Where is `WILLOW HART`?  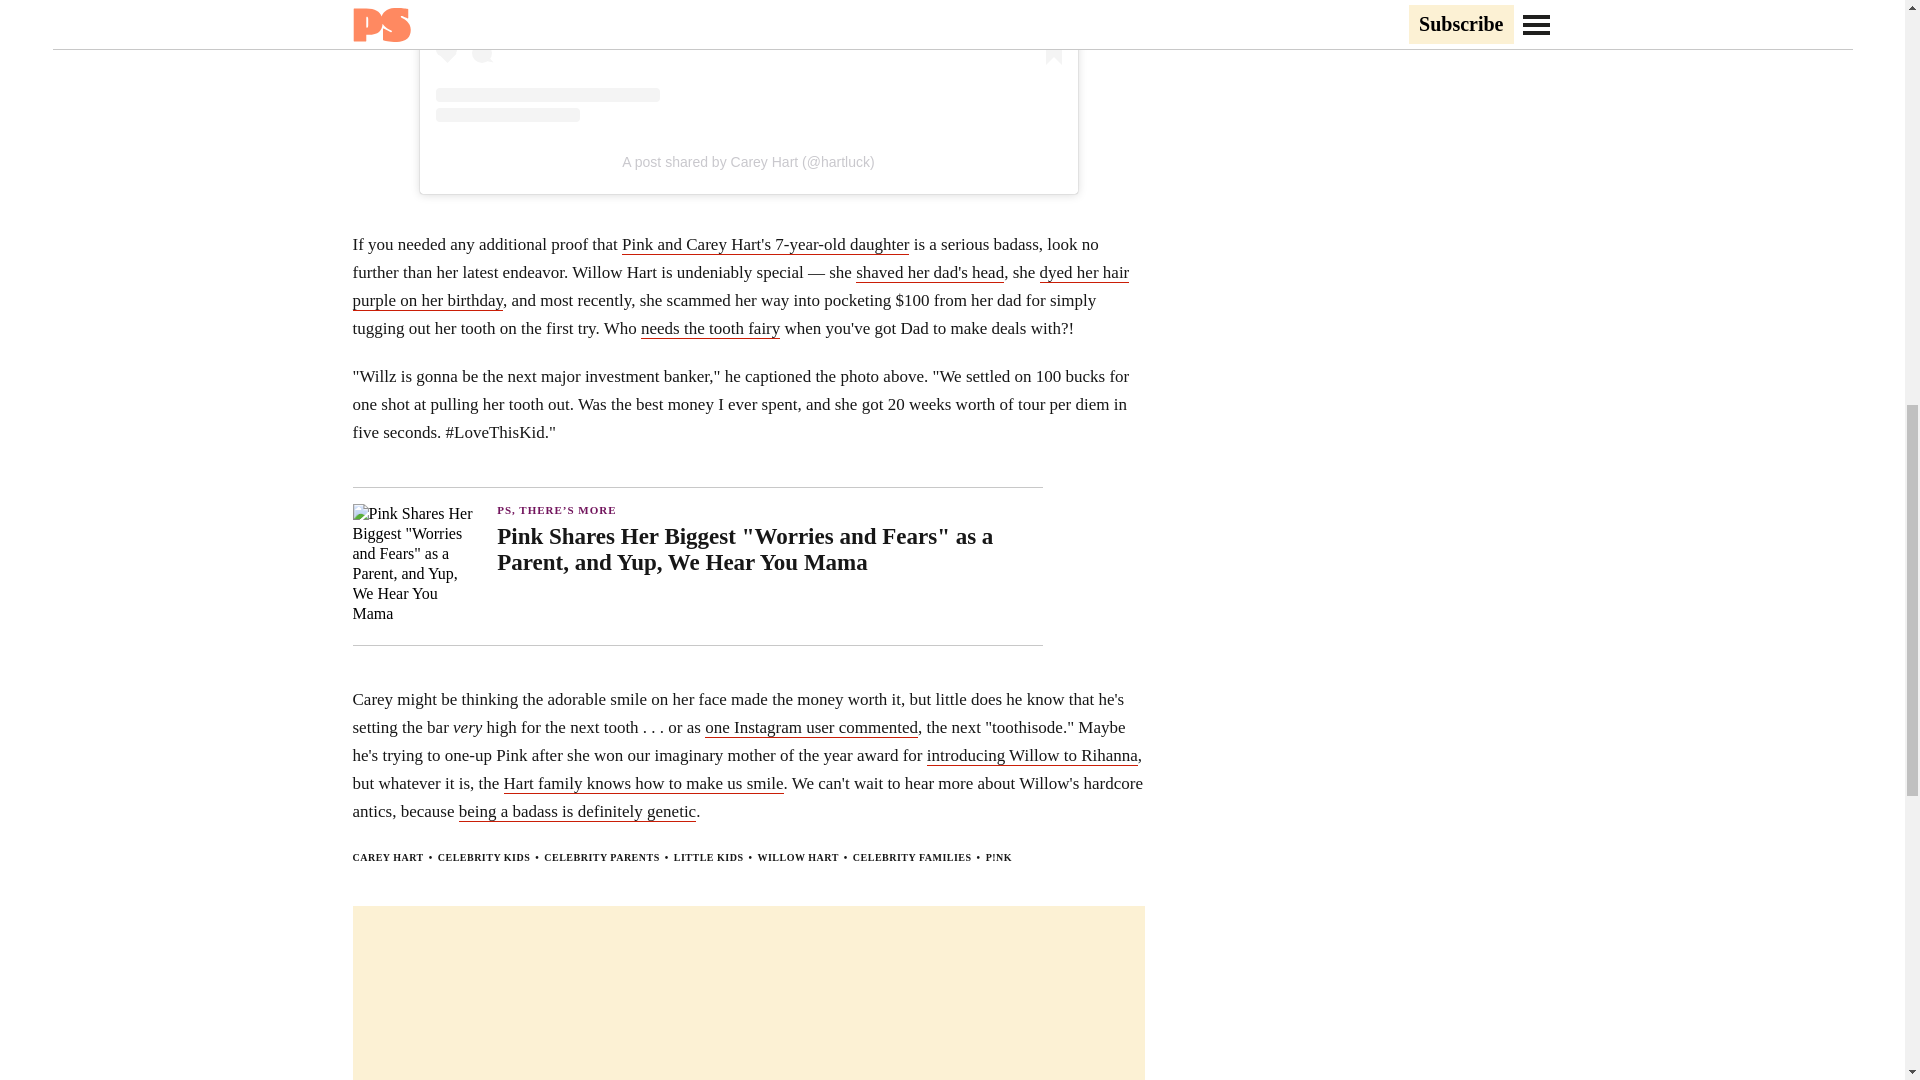
WILLOW HART is located at coordinates (796, 857).